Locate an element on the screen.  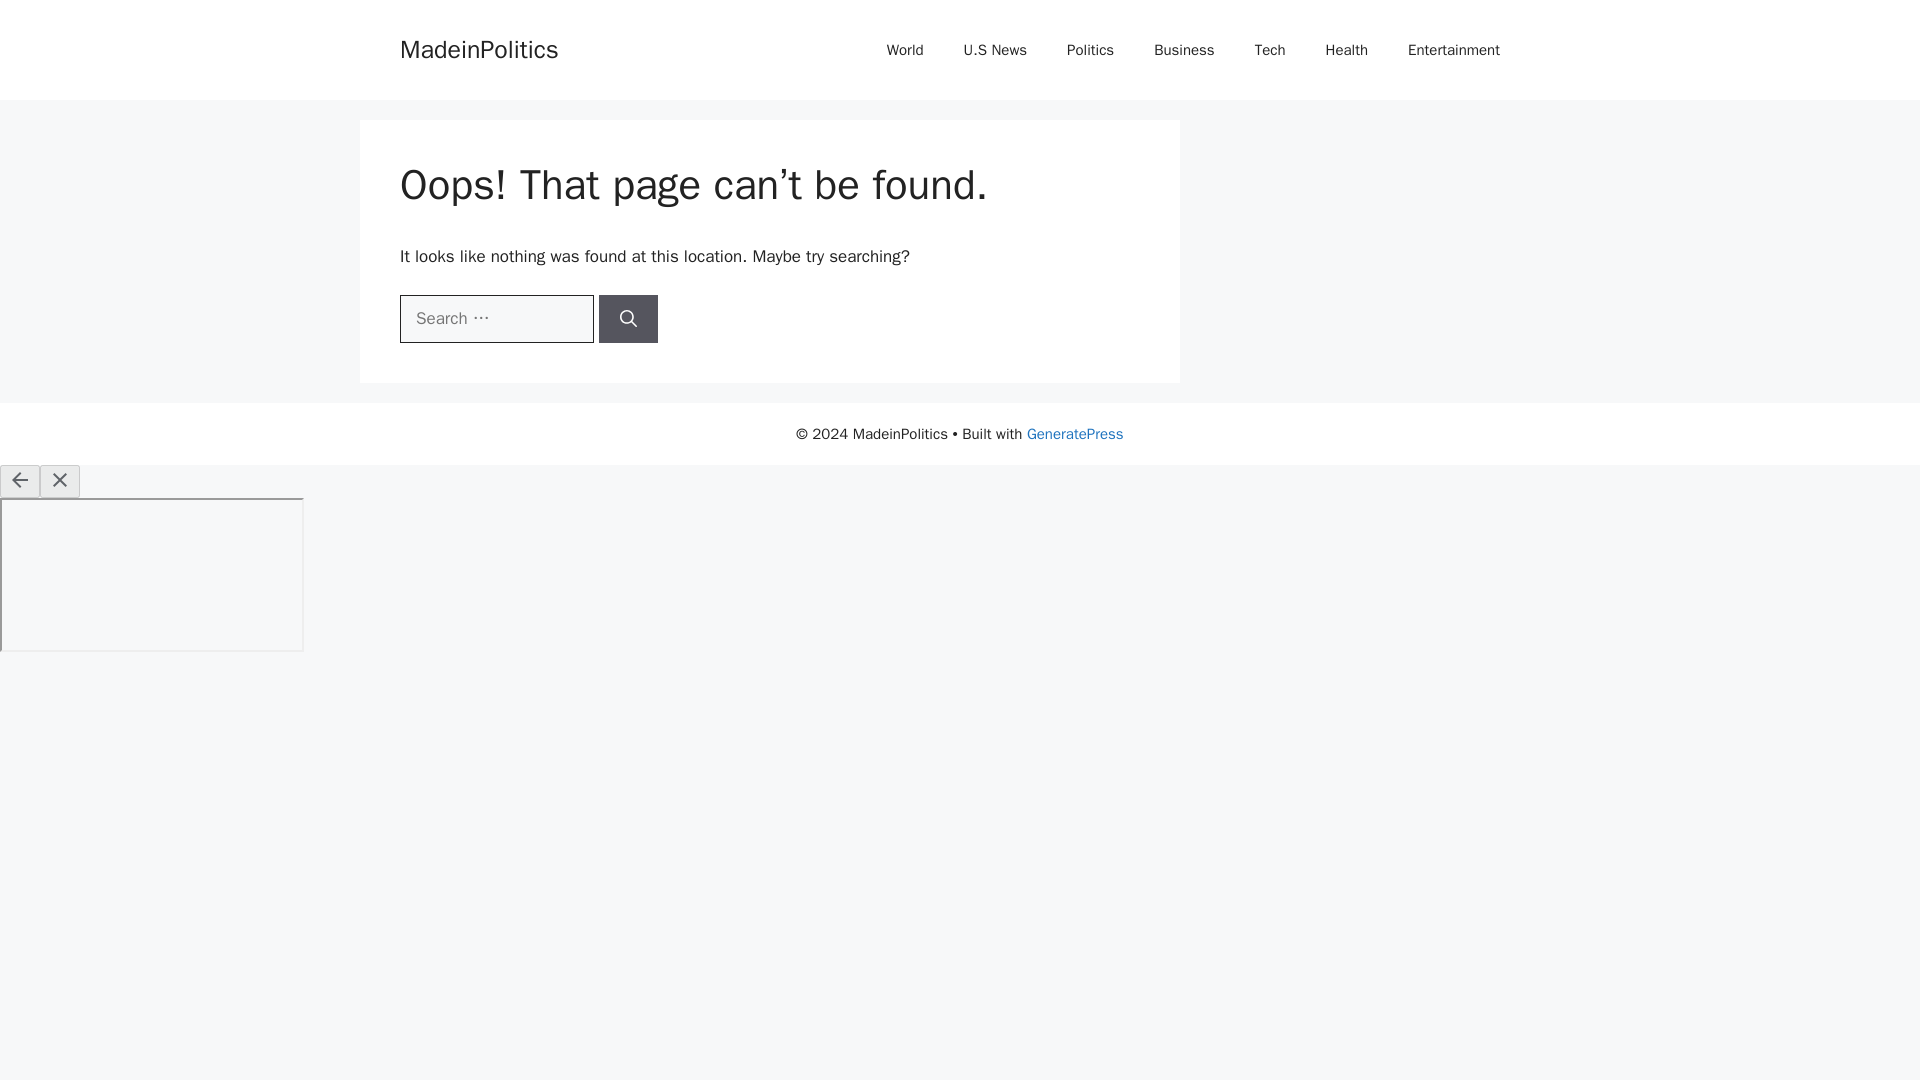
Health is located at coordinates (1346, 50).